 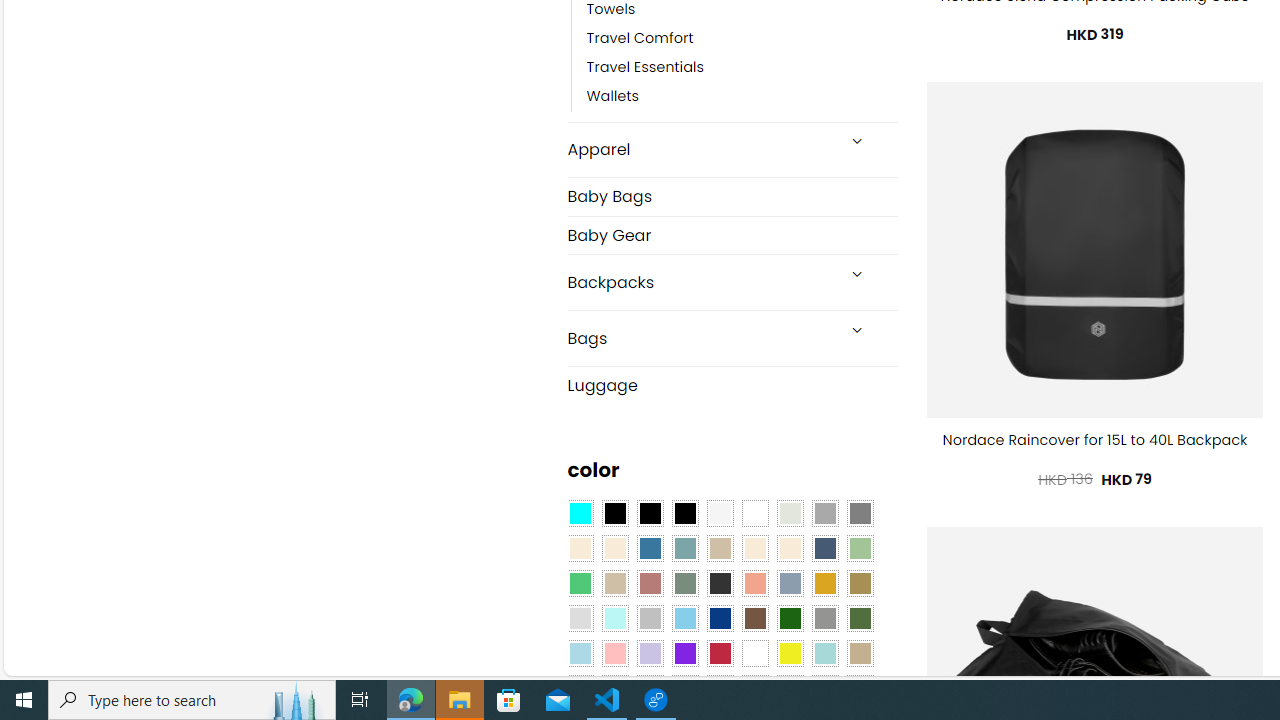 I want to click on All Black, so click(x=614, y=514).